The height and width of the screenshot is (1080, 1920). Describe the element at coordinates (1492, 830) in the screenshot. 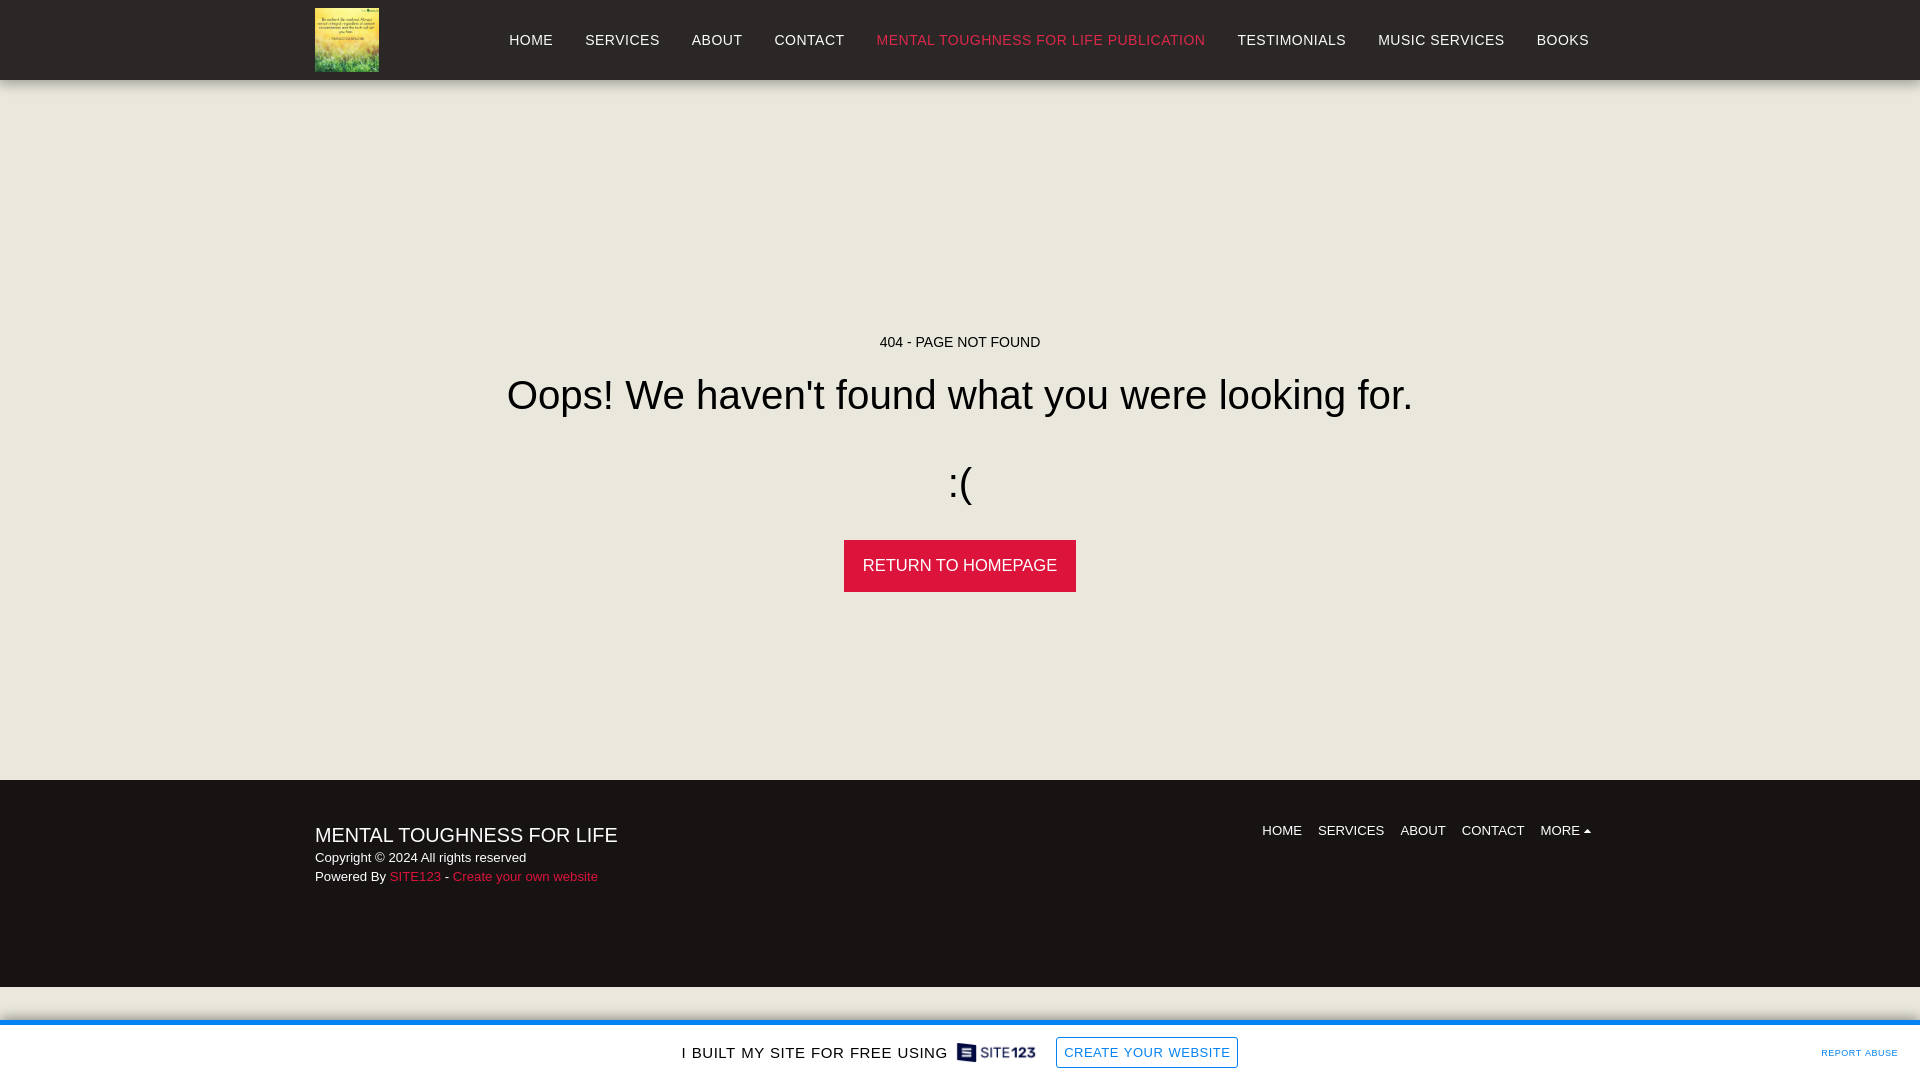

I see `CONTACT` at that location.